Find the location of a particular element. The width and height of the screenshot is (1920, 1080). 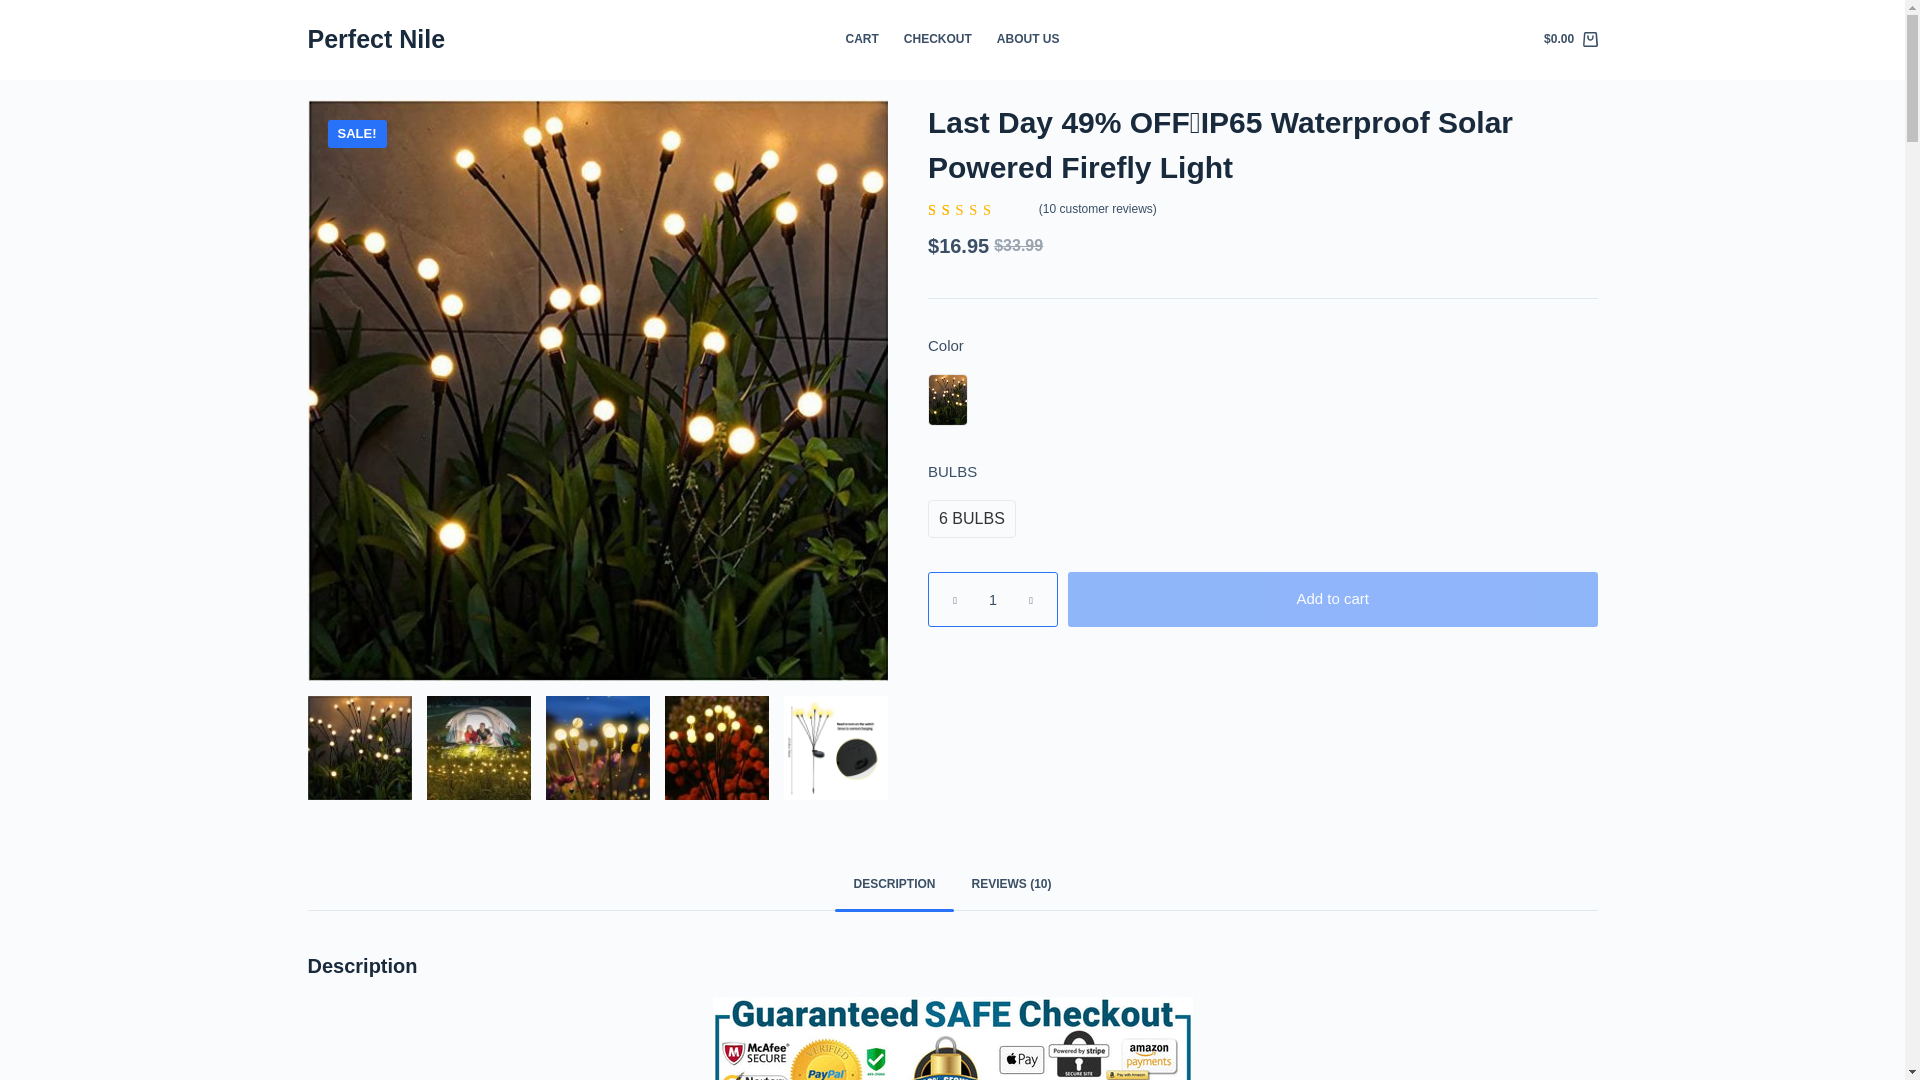

ABOUT US is located at coordinates (1027, 40).